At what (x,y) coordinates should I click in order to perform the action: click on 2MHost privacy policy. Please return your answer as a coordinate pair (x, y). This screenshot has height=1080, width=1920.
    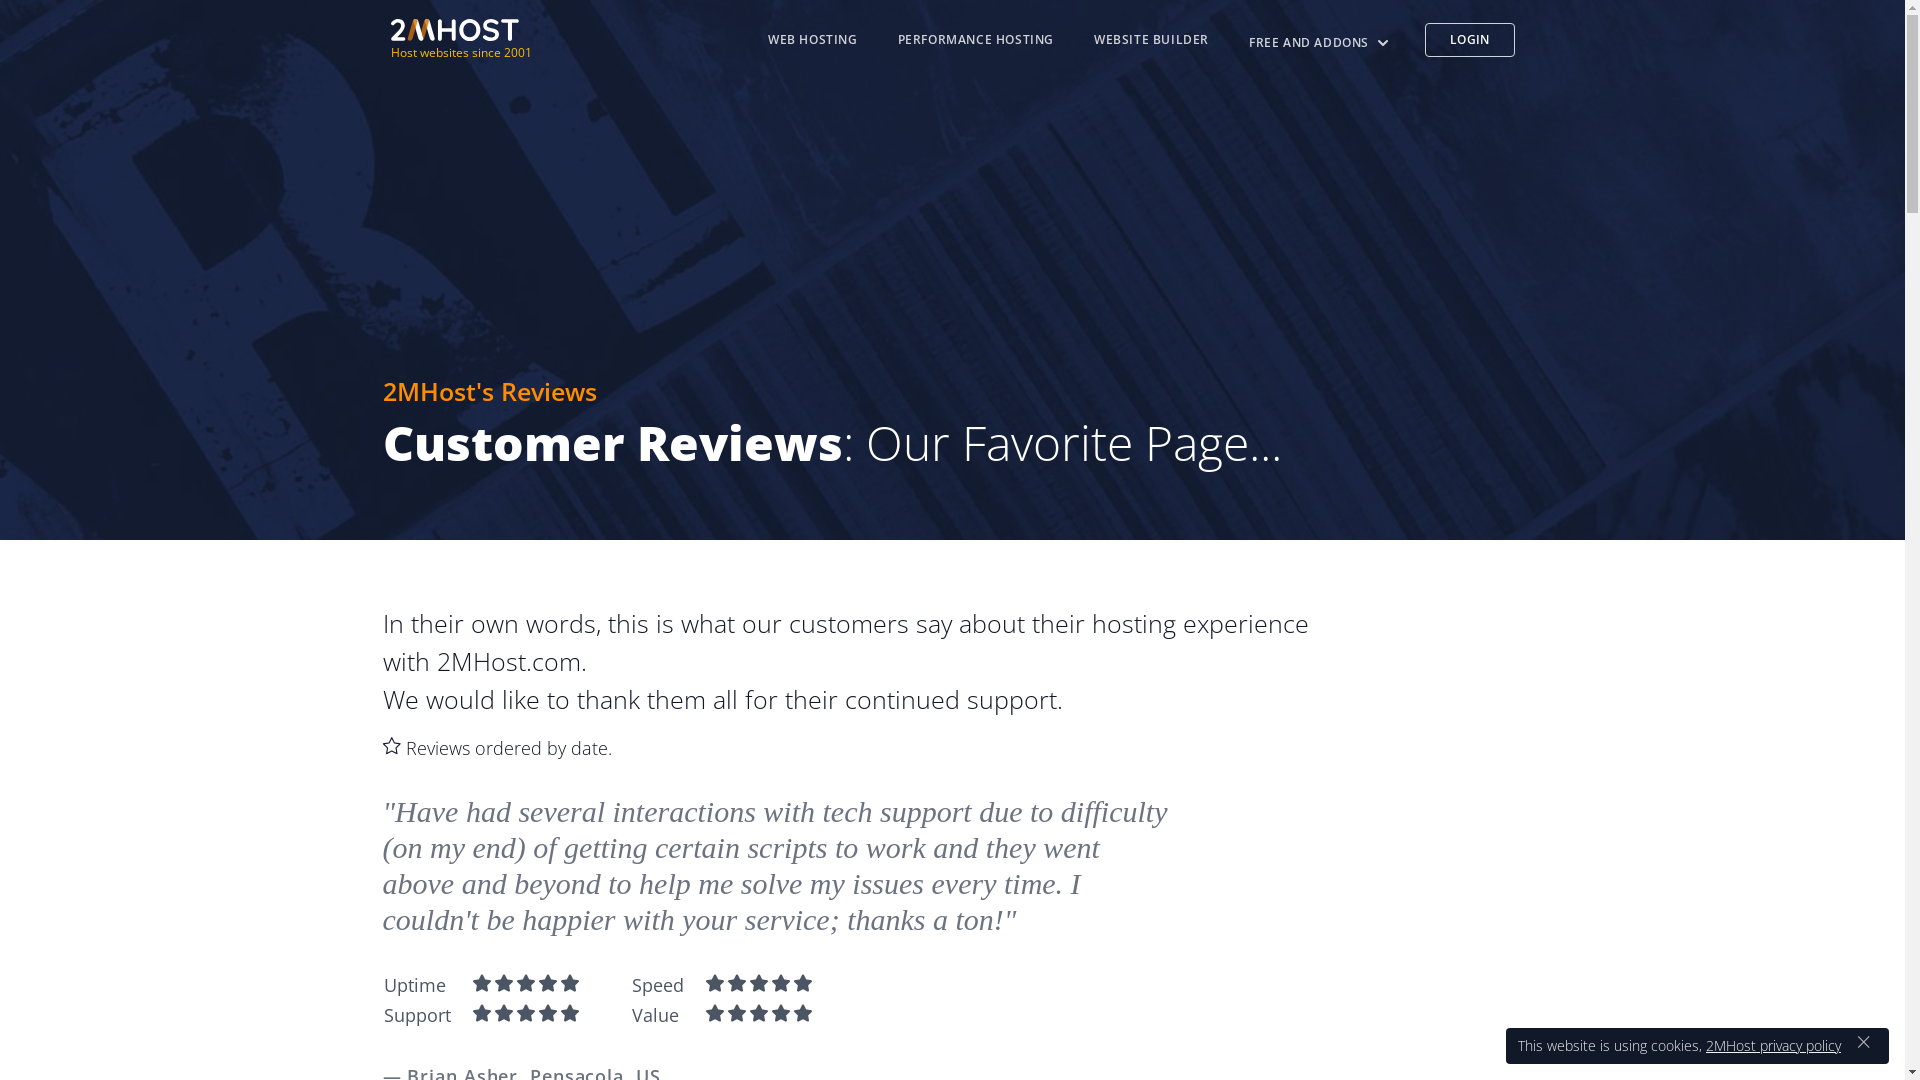
    Looking at the image, I should click on (1774, 1046).